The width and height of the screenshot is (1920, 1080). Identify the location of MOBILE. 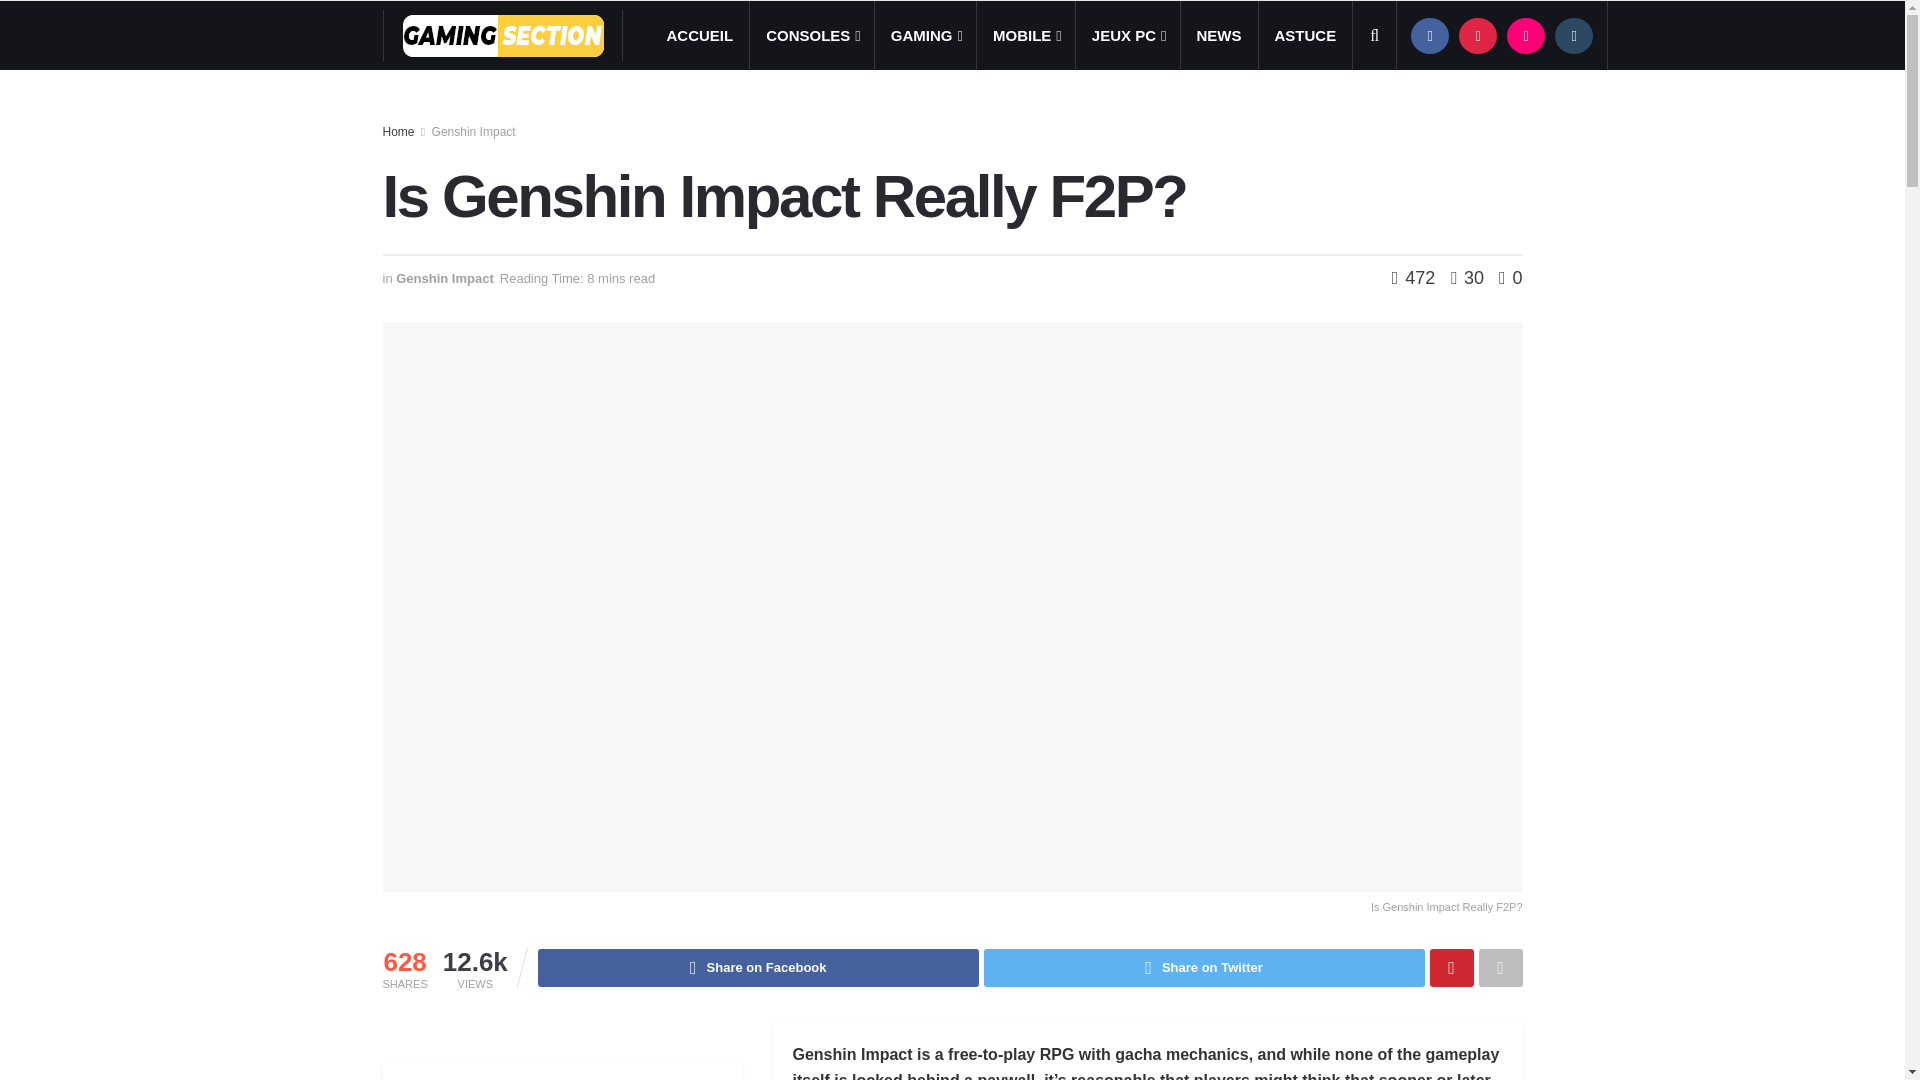
(1026, 36).